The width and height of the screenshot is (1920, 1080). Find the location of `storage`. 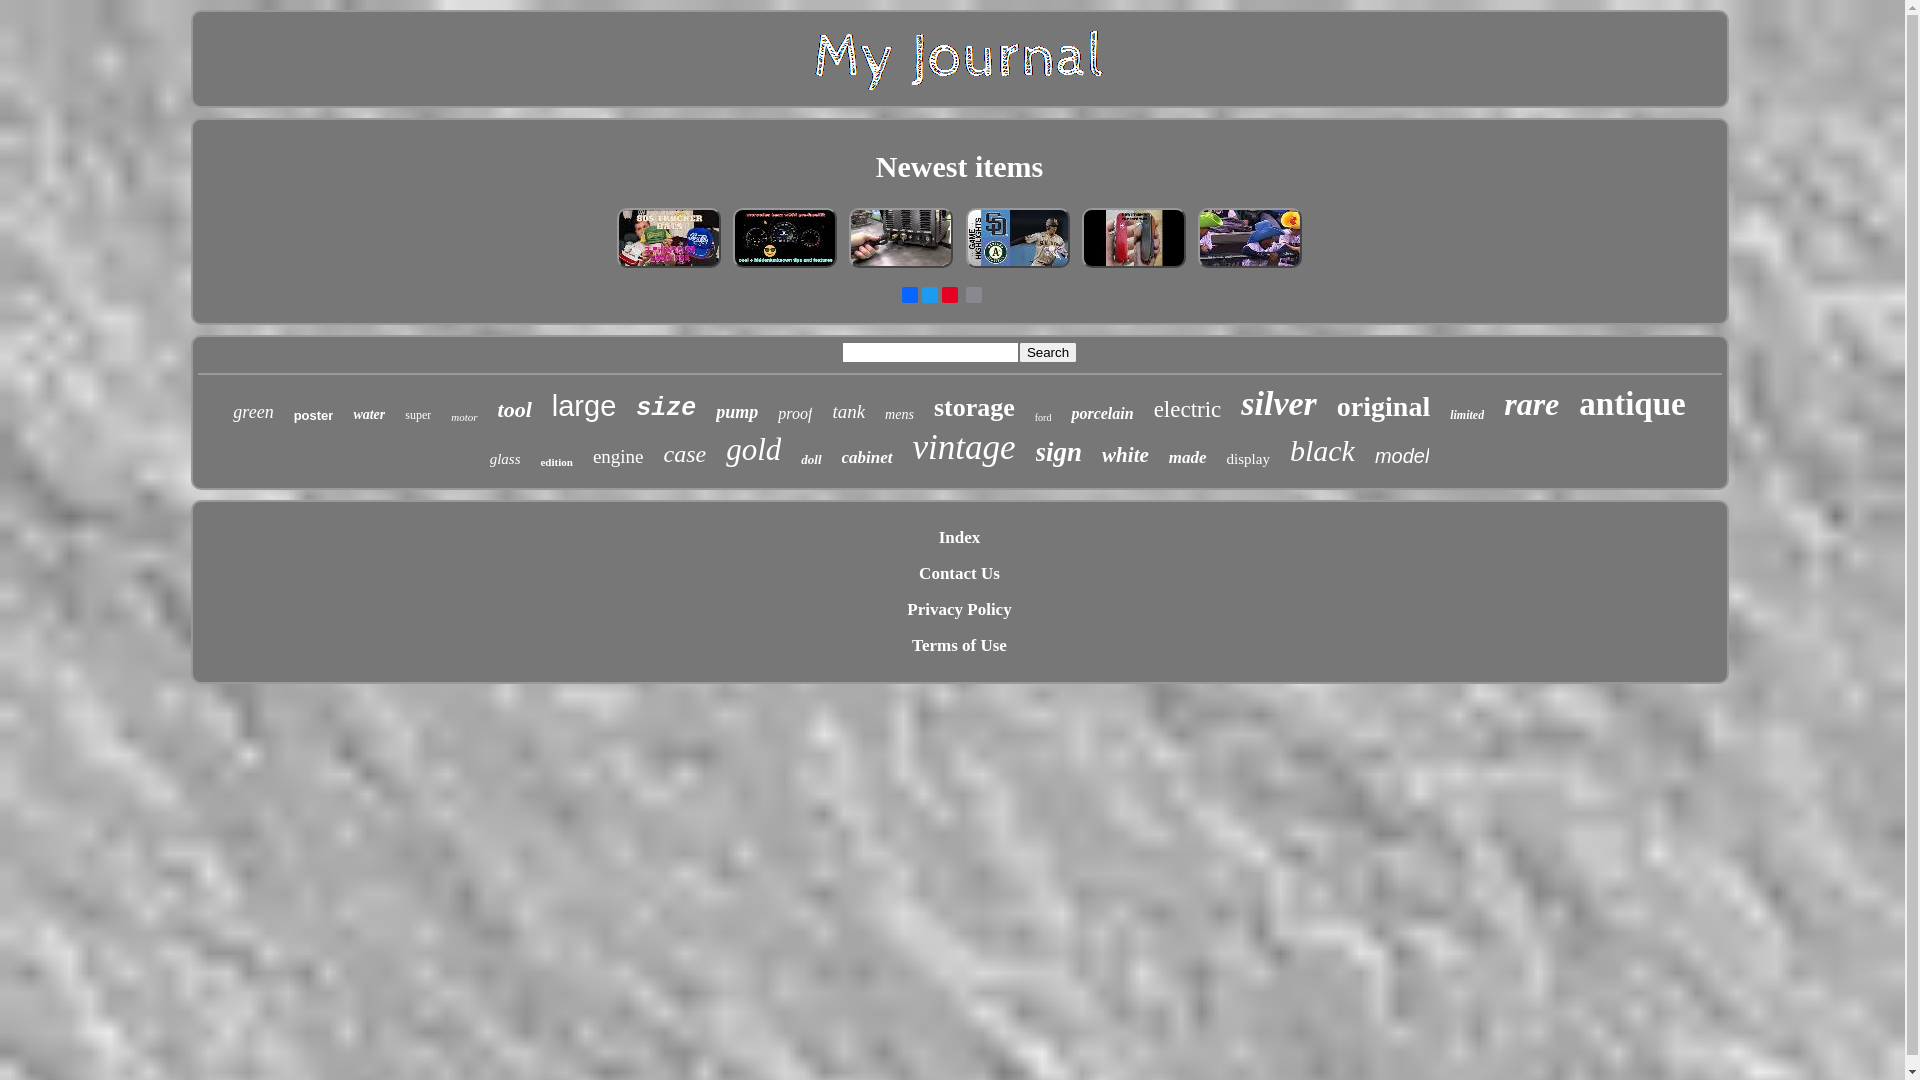

storage is located at coordinates (974, 408).